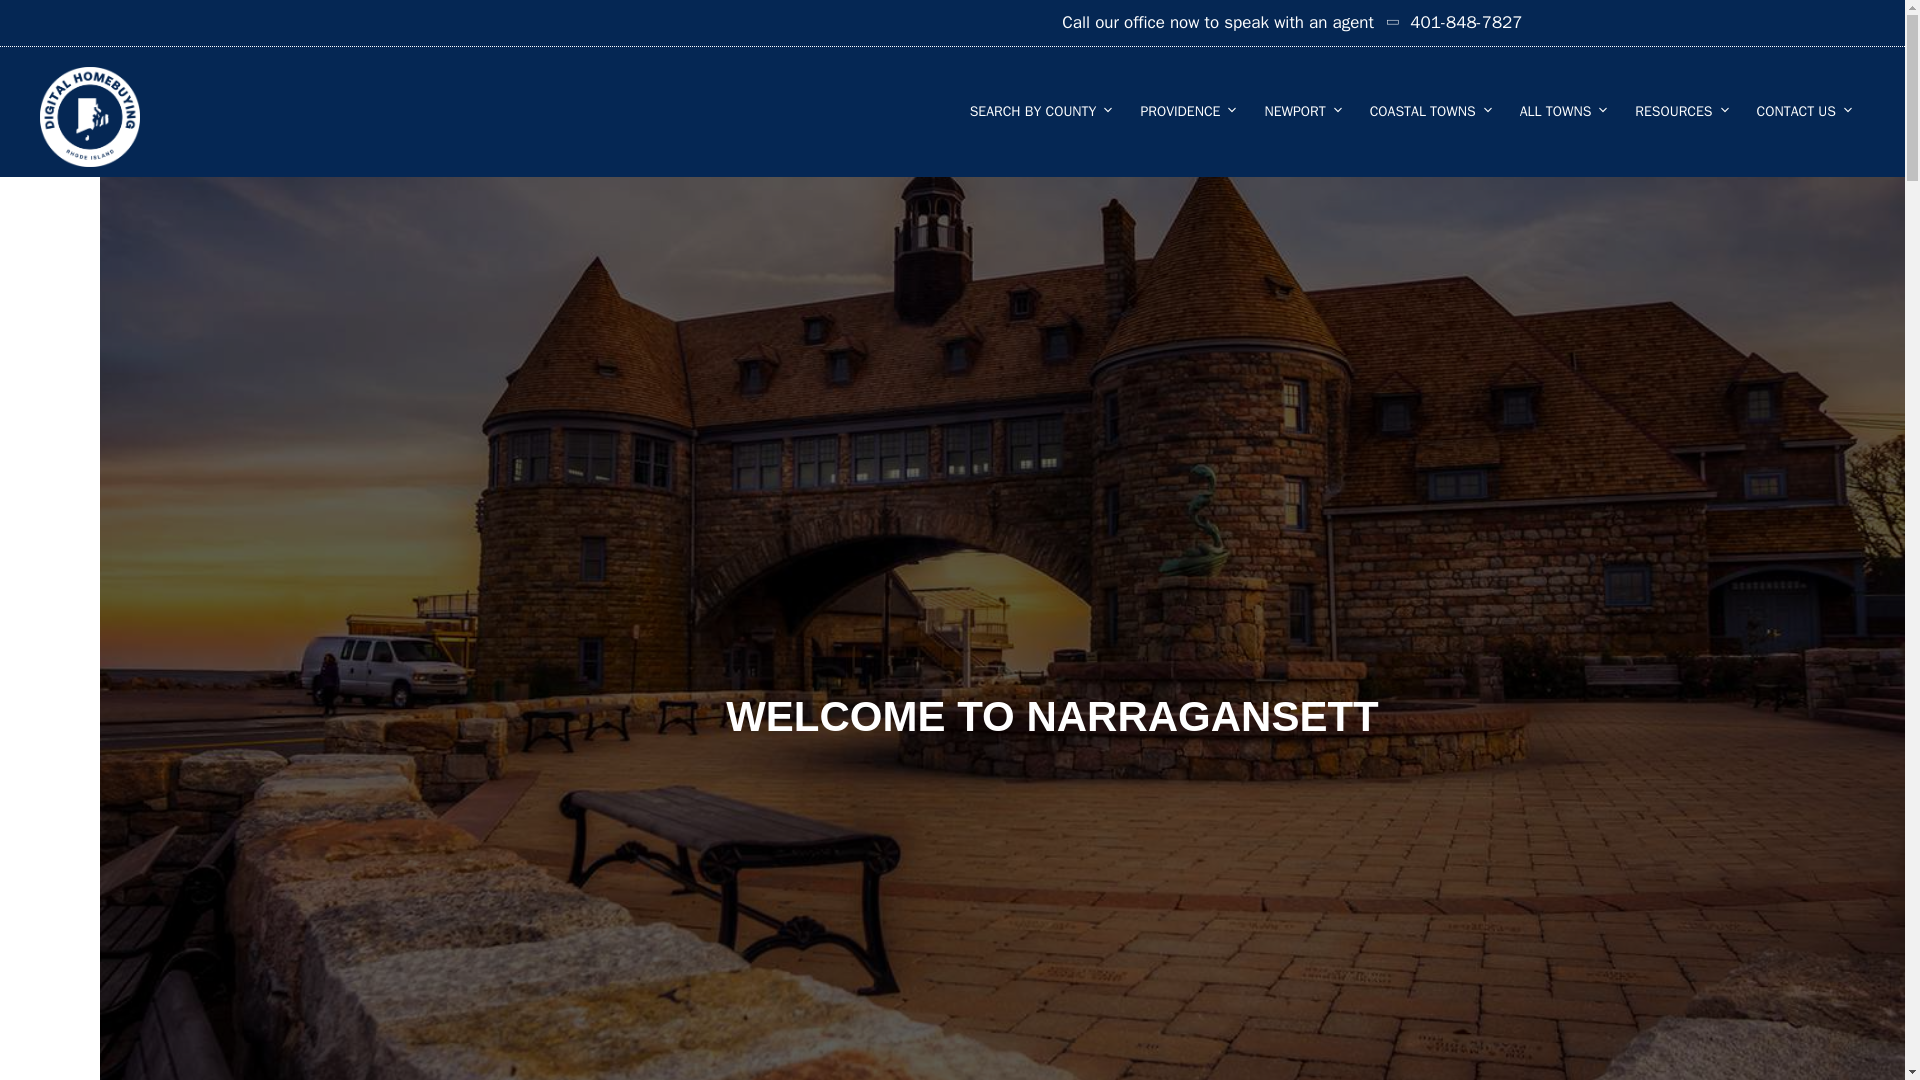 This screenshot has width=1920, height=1080. What do you see at coordinates (1450, 22) in the screenshot?
I see `401-848-7827` at bounding box center [1450, 22].